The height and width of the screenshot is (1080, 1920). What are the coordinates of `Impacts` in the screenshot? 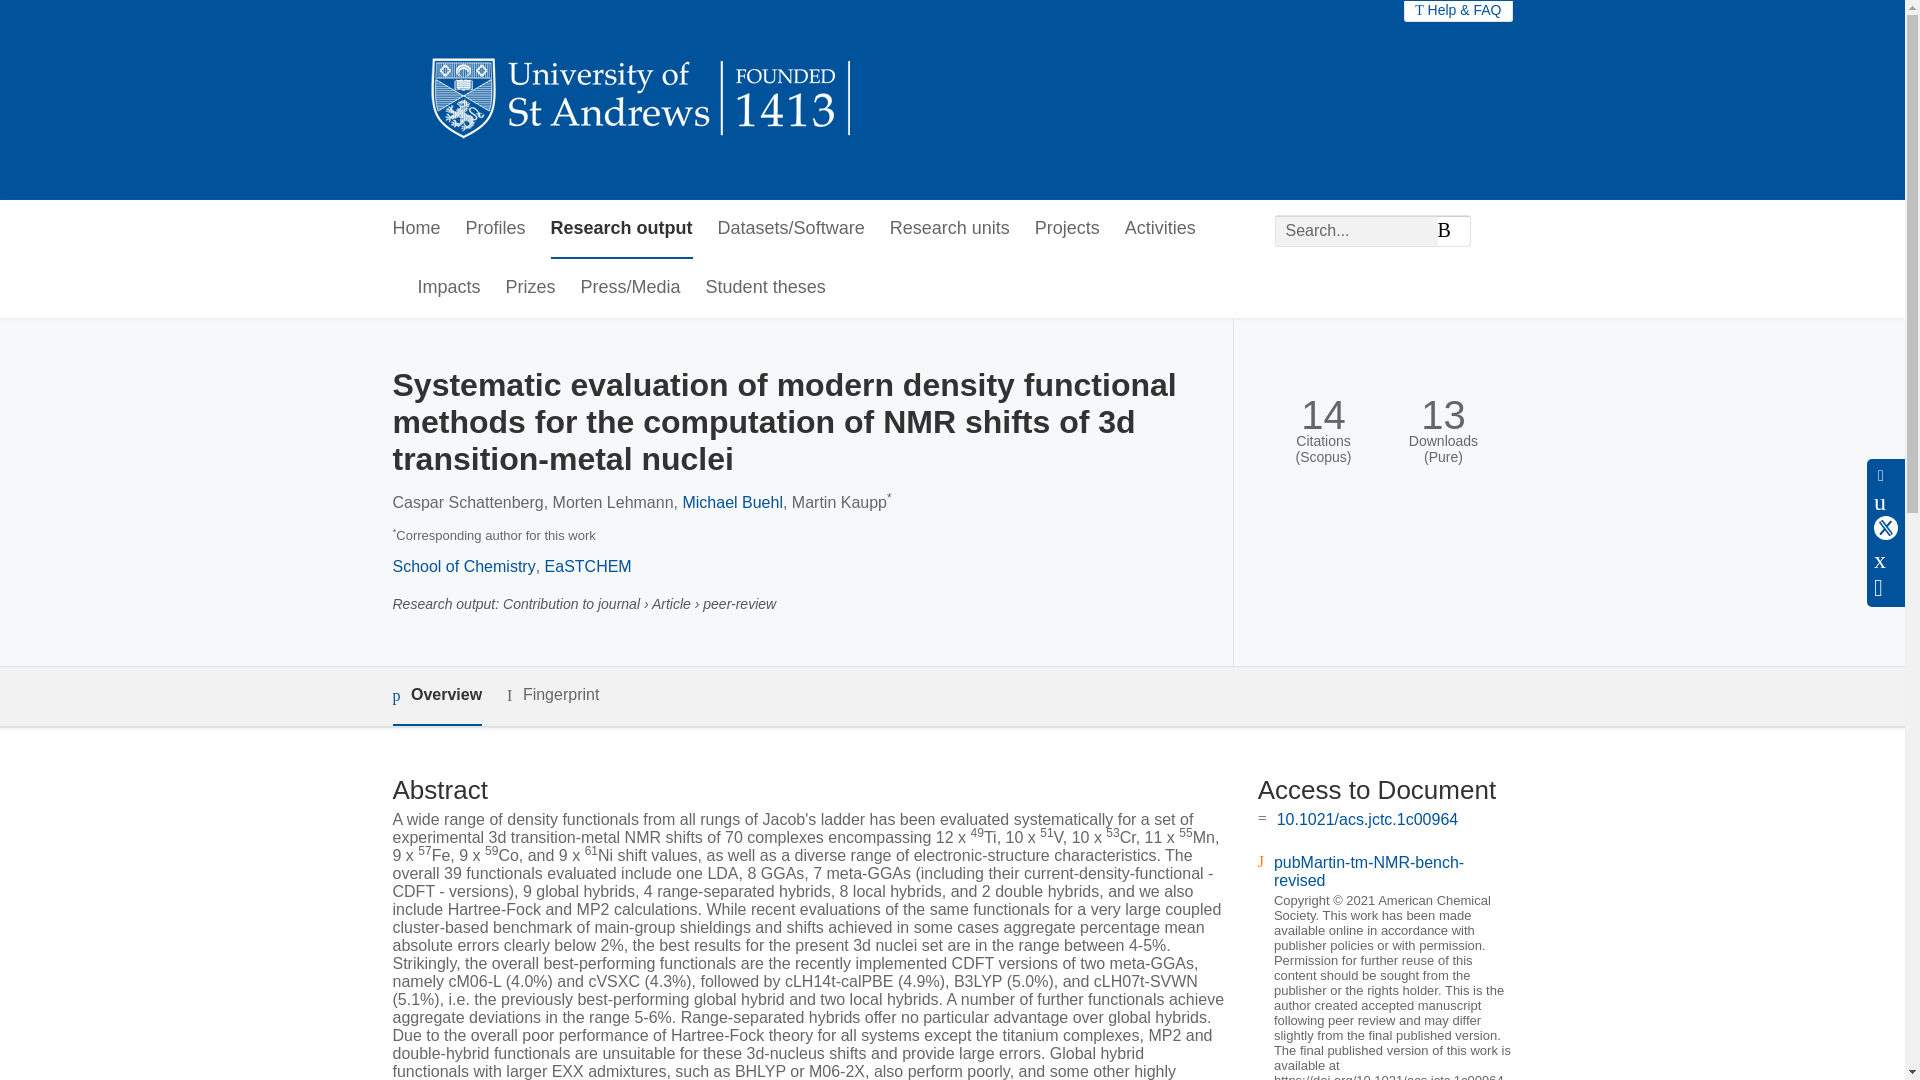 It's located at (450, 288).